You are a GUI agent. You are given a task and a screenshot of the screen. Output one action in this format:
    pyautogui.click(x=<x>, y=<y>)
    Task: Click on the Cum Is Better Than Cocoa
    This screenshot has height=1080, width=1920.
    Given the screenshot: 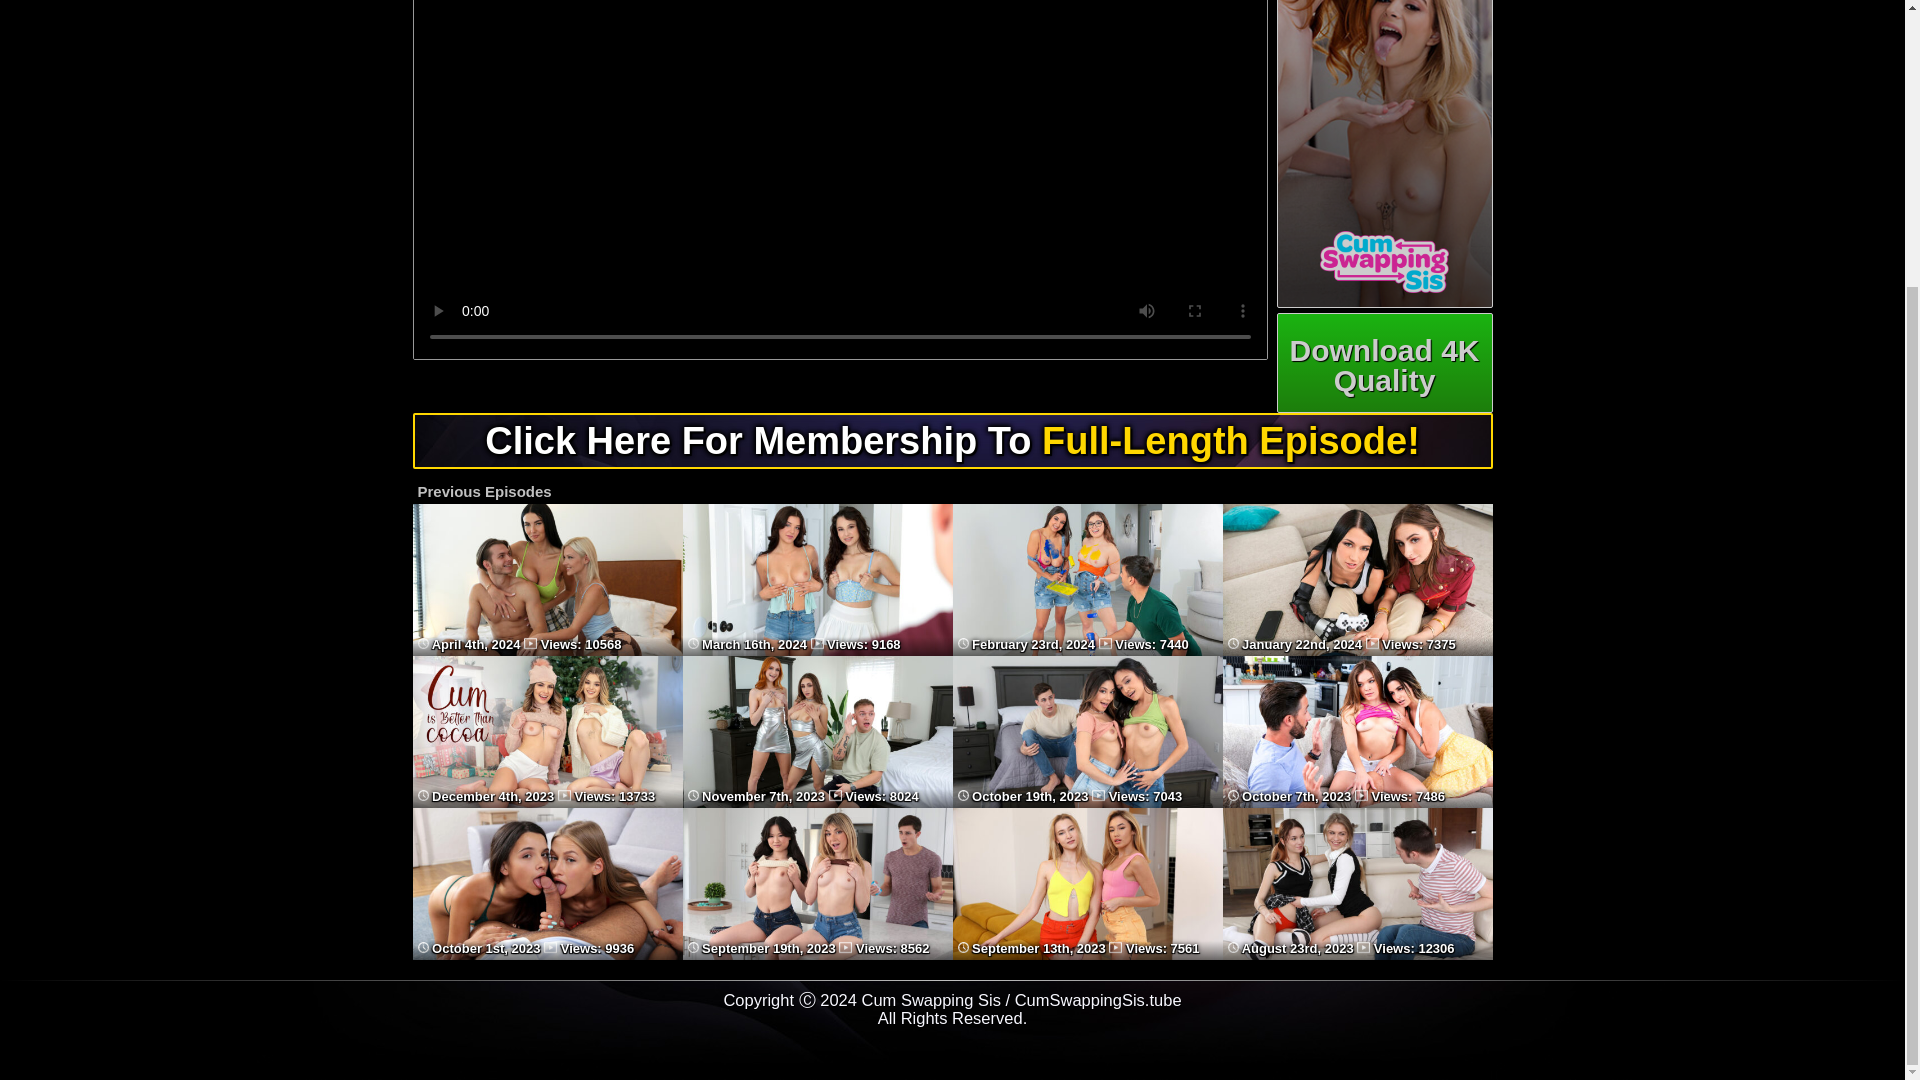 What is the action you would take?
    pyautogui.click(x=546, y=803)
    